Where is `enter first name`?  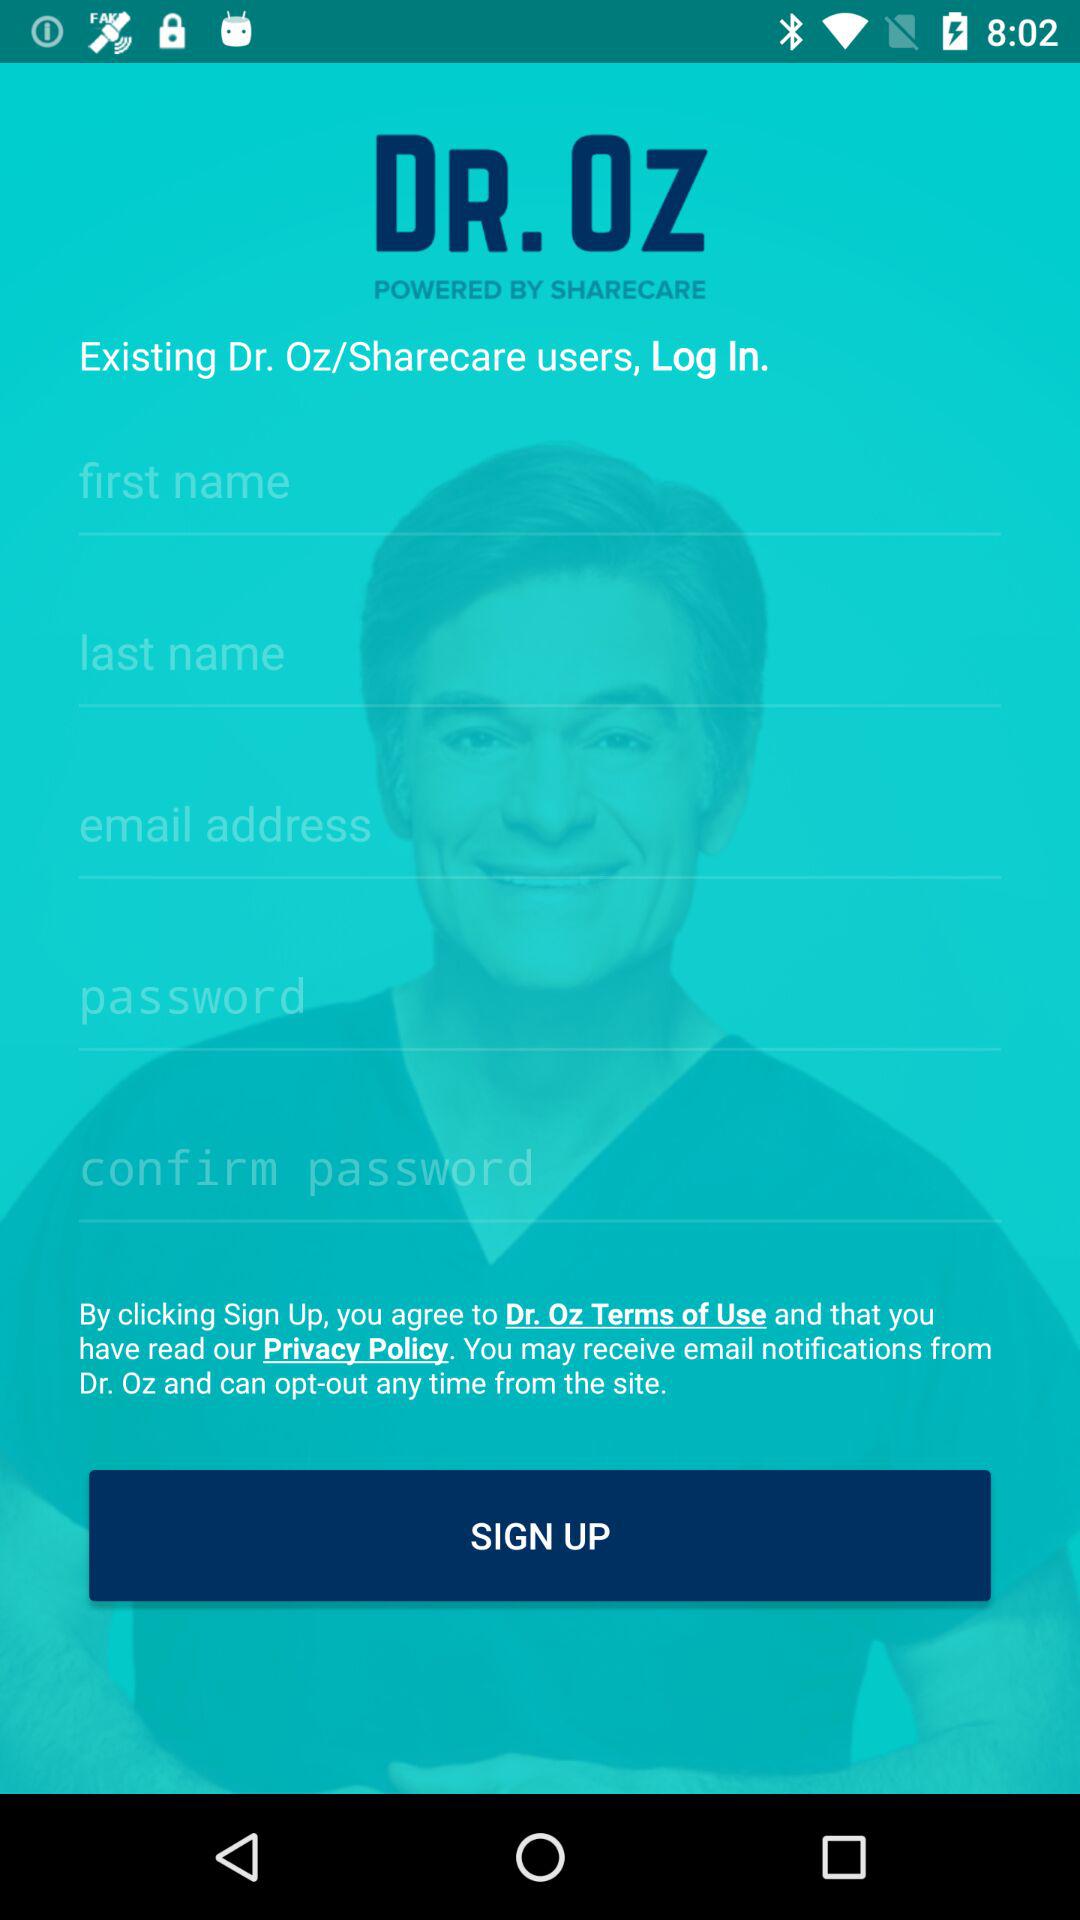
enter first name is located at coordinates (540, 474).